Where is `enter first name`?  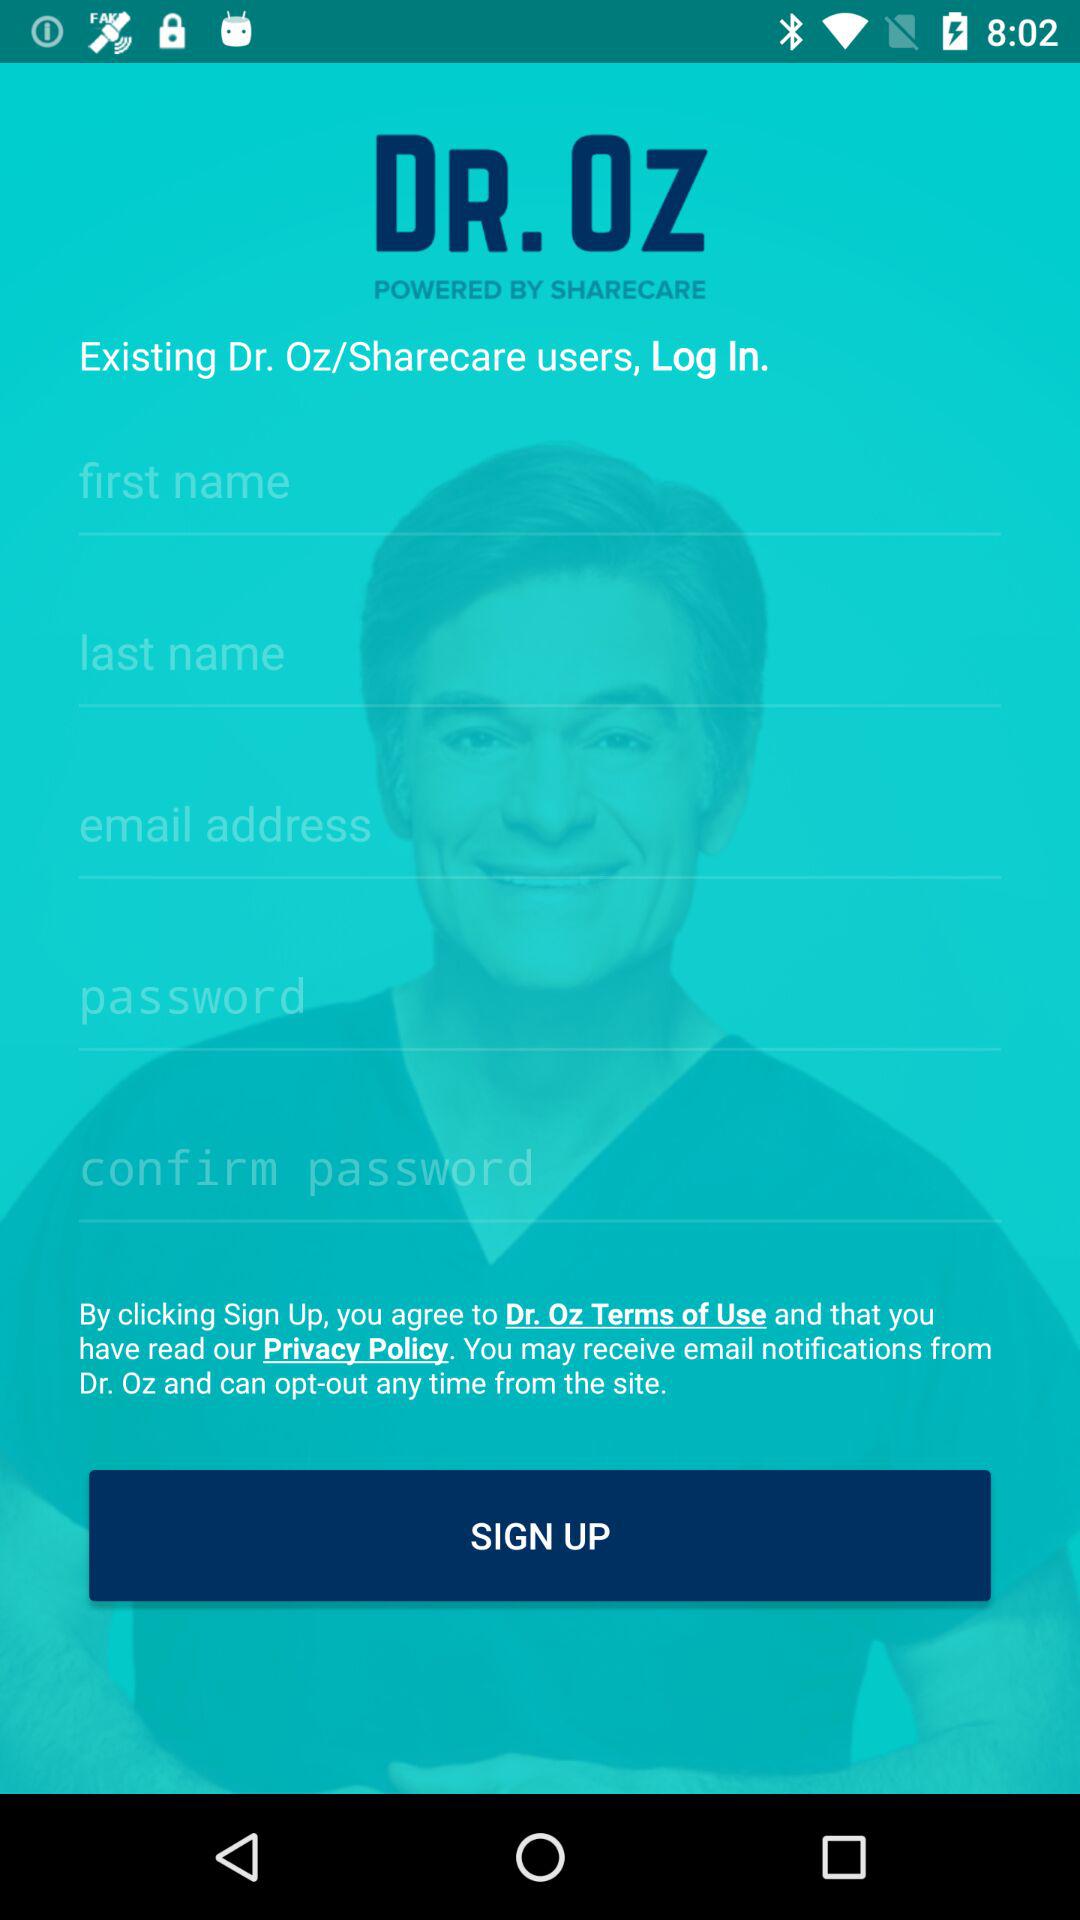
enter first name is located at coordinates (540, 474).